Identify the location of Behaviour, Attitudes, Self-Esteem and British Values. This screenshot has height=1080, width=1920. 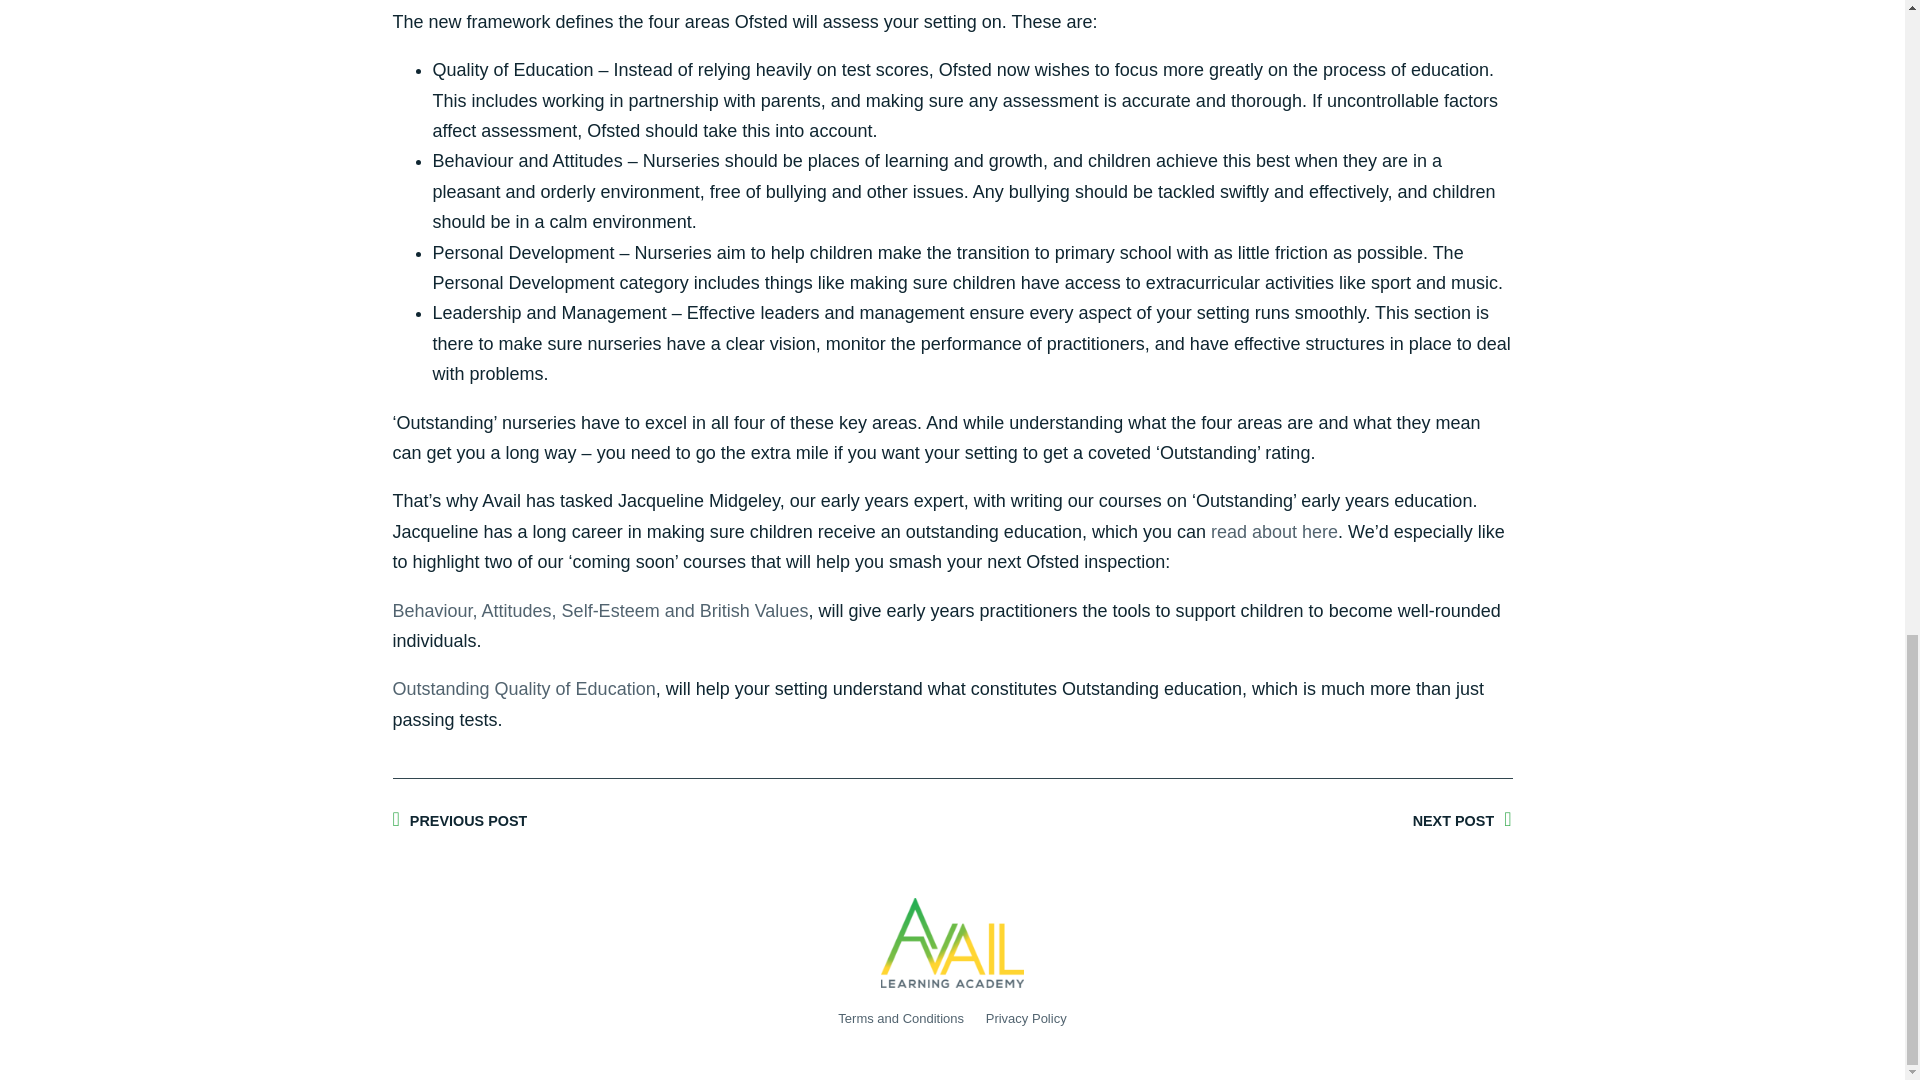
(600, 610).